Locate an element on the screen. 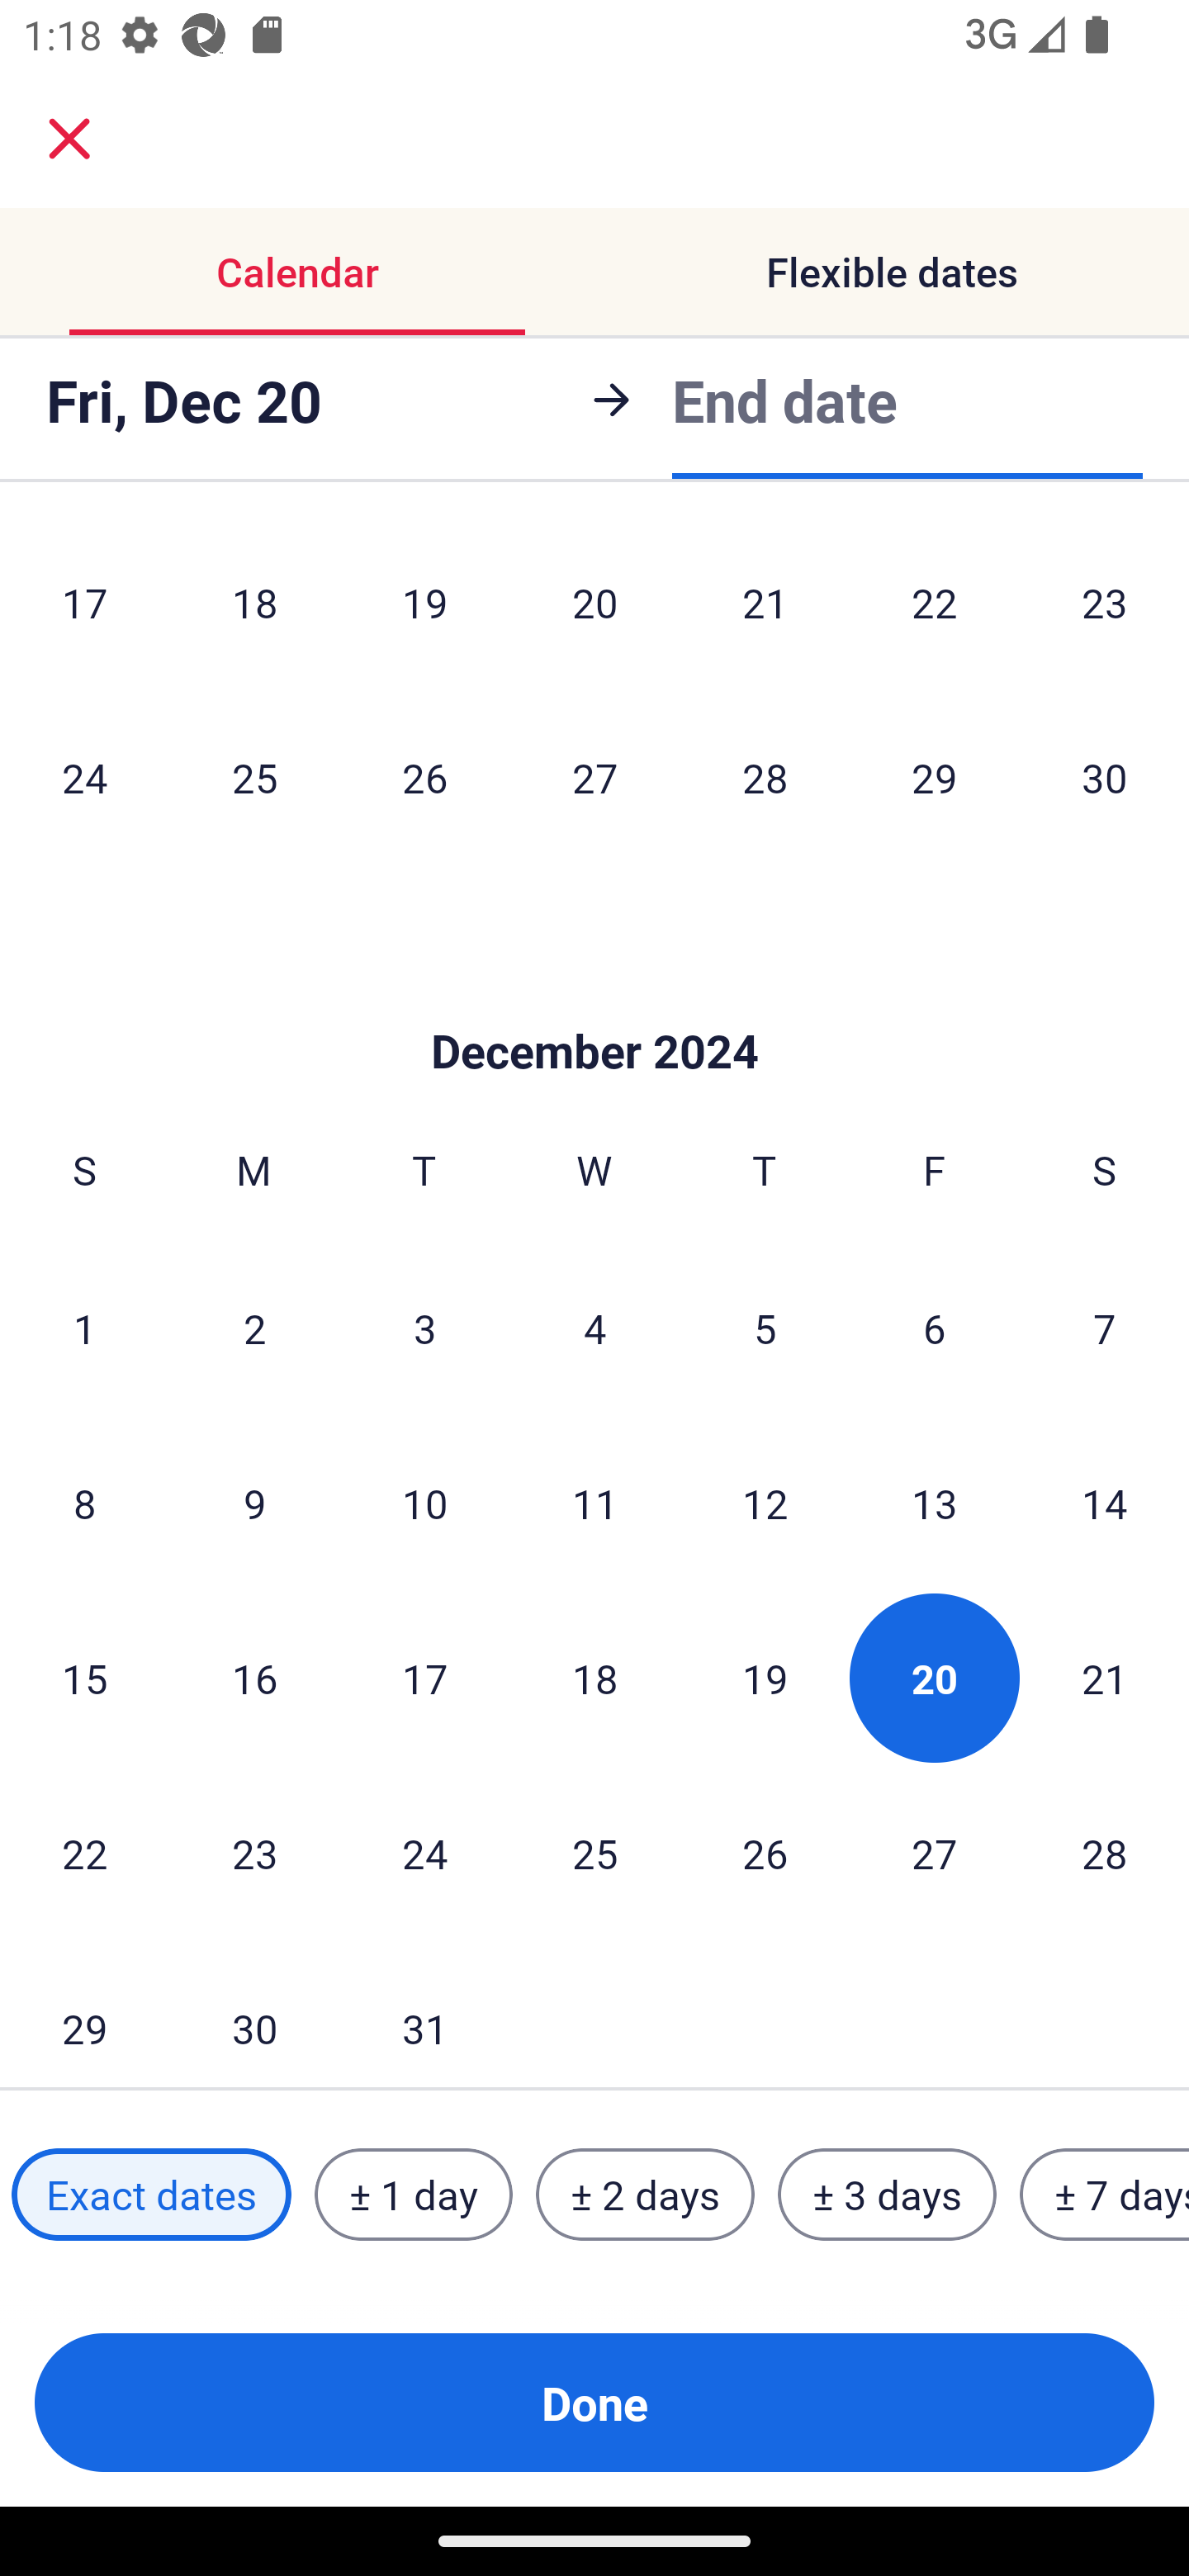 The image size is (1189, 2576). 10 Tuesday, December 10, 2024 is located at coordinates (424, 1503).